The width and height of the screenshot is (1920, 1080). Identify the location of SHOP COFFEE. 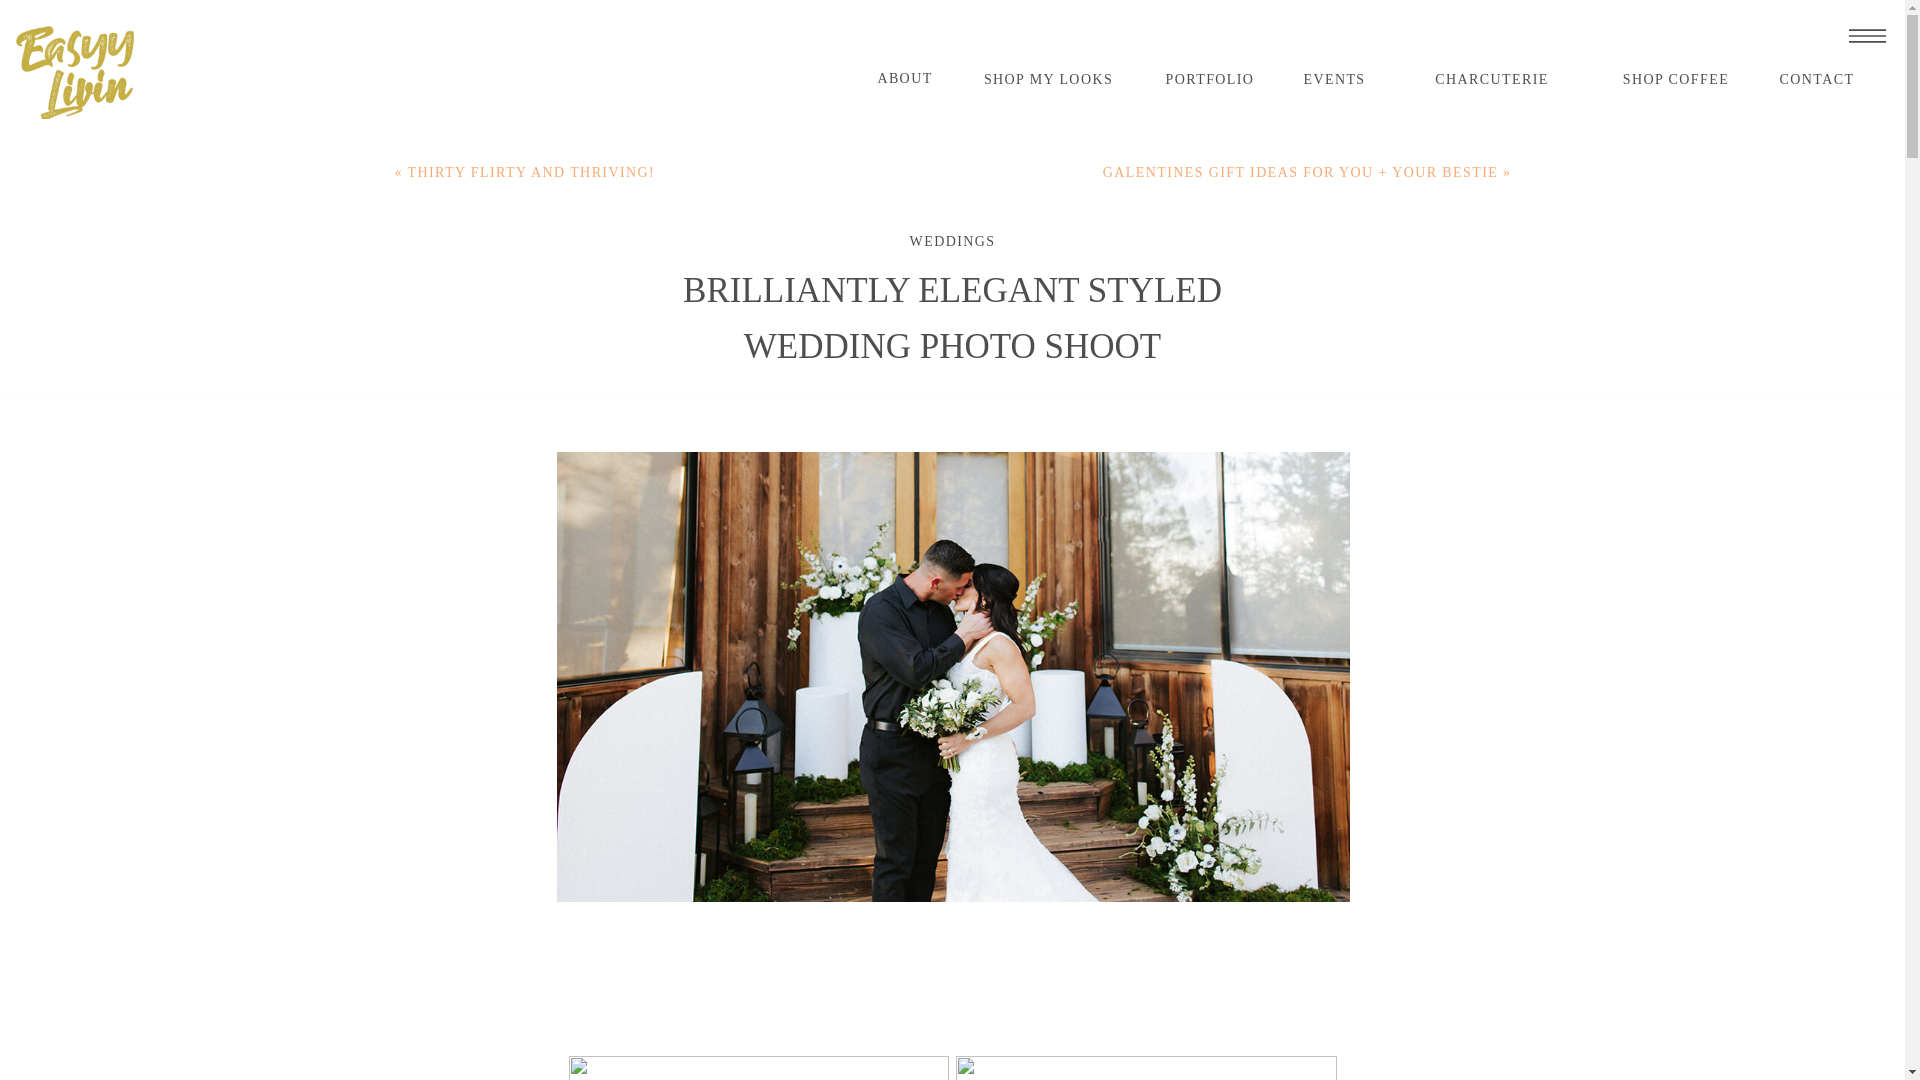
(1676, 80).